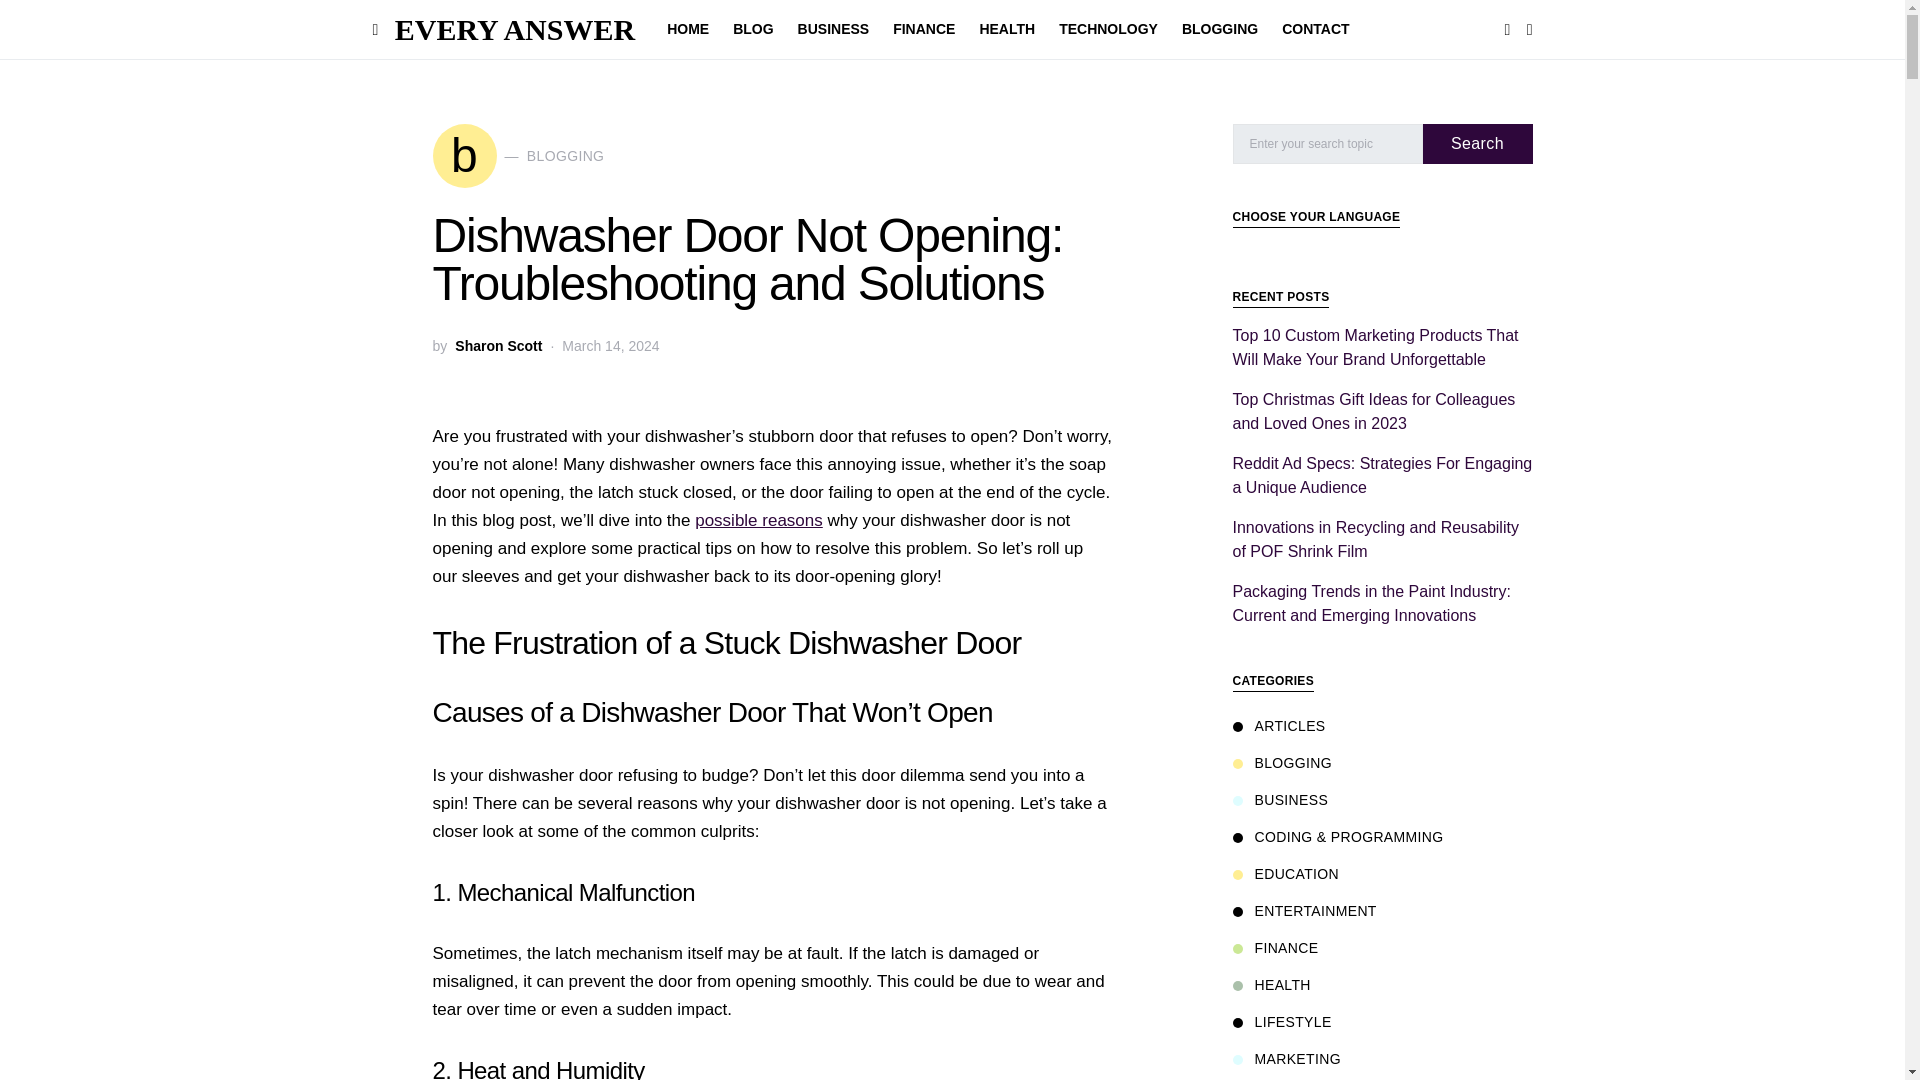 The image size is (1920, 1080). Describe the element at coordinates (498, 345) in the screenshot. I see `CONTACT` at that location.